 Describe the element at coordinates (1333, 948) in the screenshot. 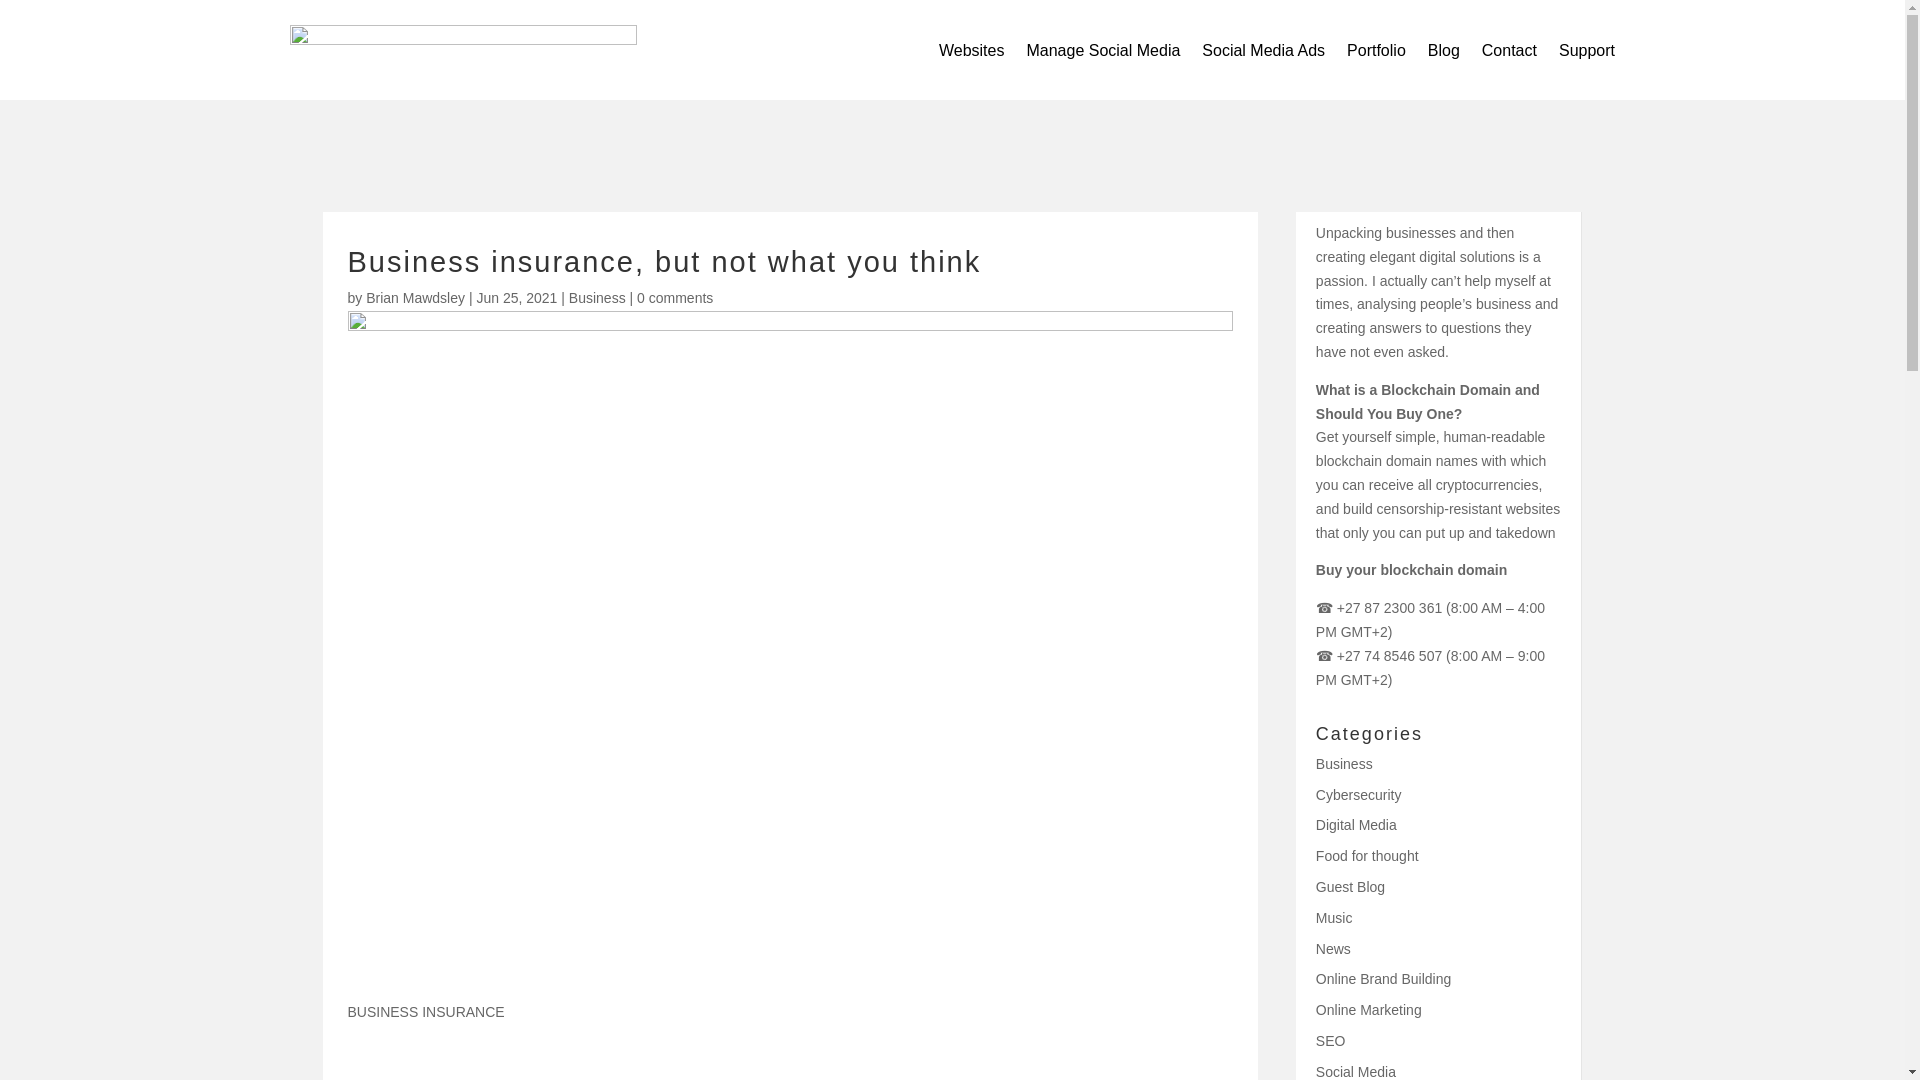

I see `News` at that location.